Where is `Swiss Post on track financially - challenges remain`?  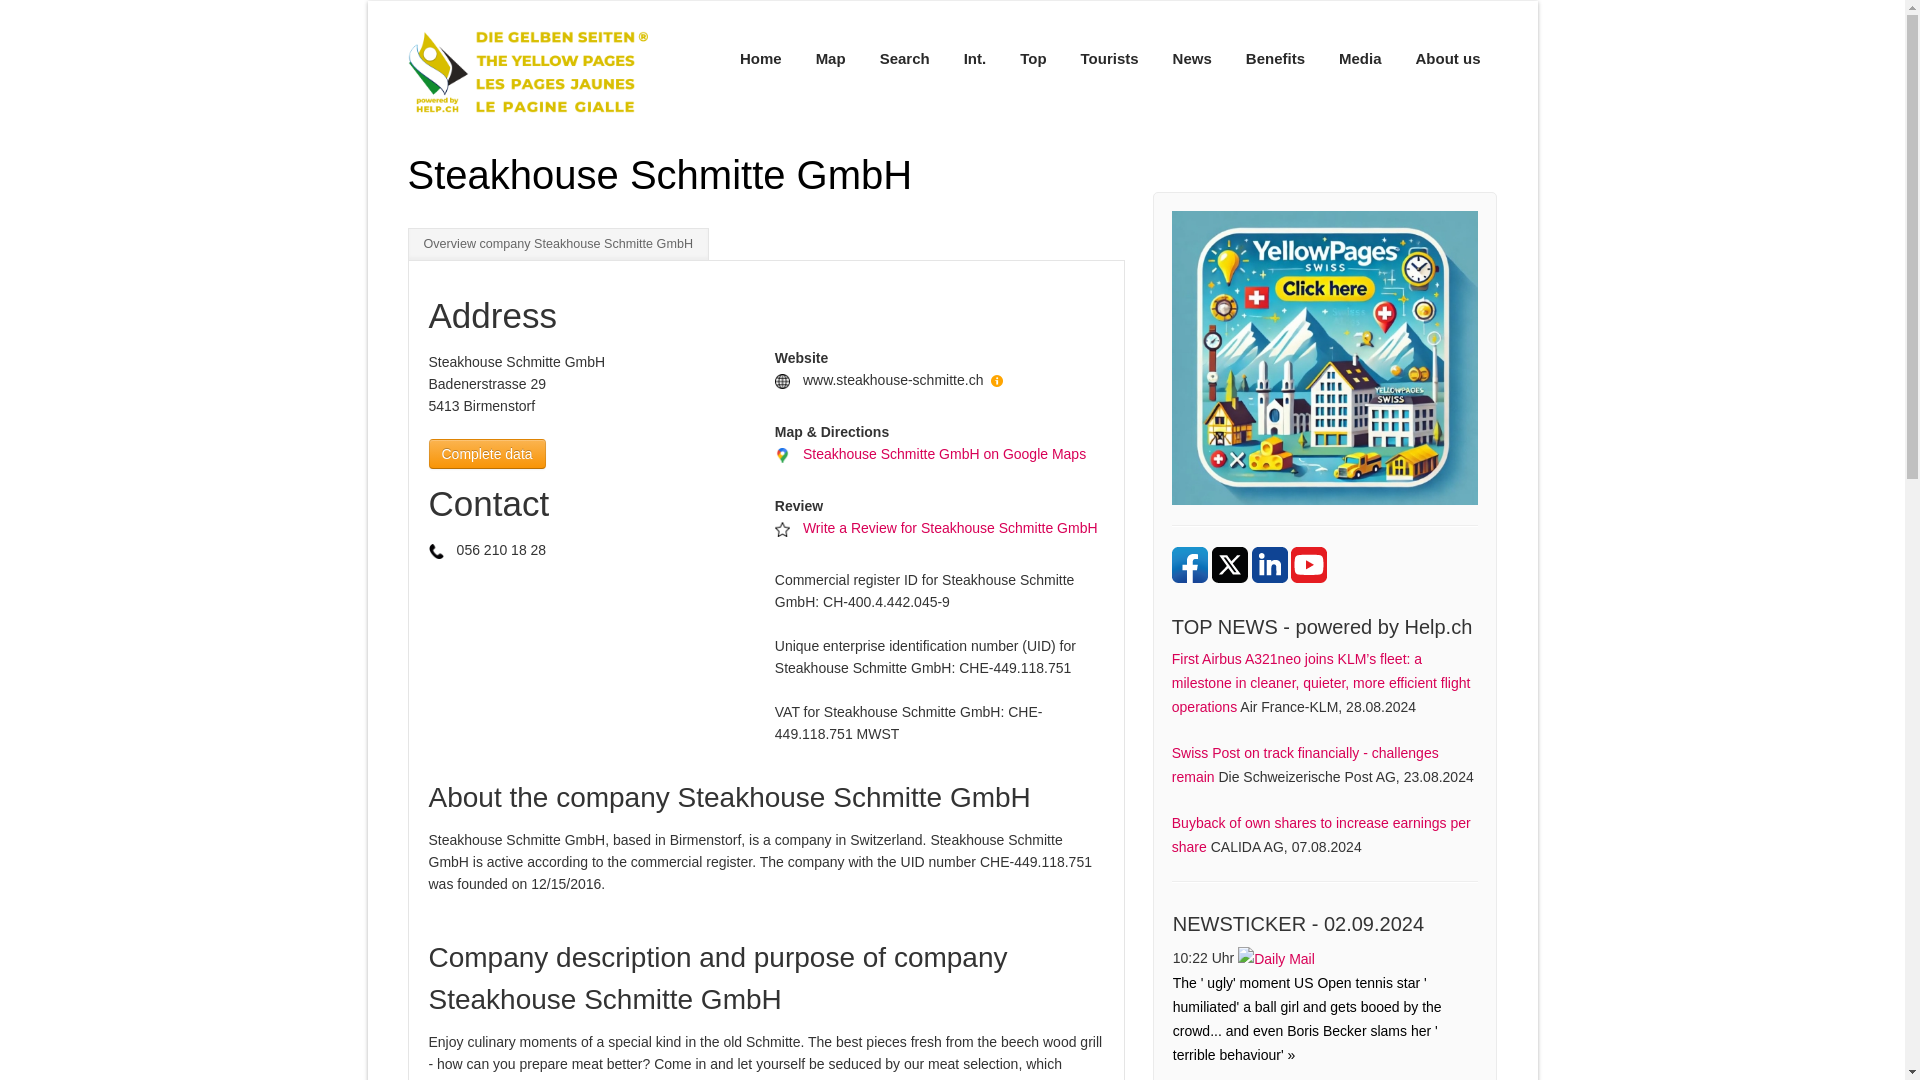
Swiss Post on track financially - challenges remain is located at coordinates (1304, 765).